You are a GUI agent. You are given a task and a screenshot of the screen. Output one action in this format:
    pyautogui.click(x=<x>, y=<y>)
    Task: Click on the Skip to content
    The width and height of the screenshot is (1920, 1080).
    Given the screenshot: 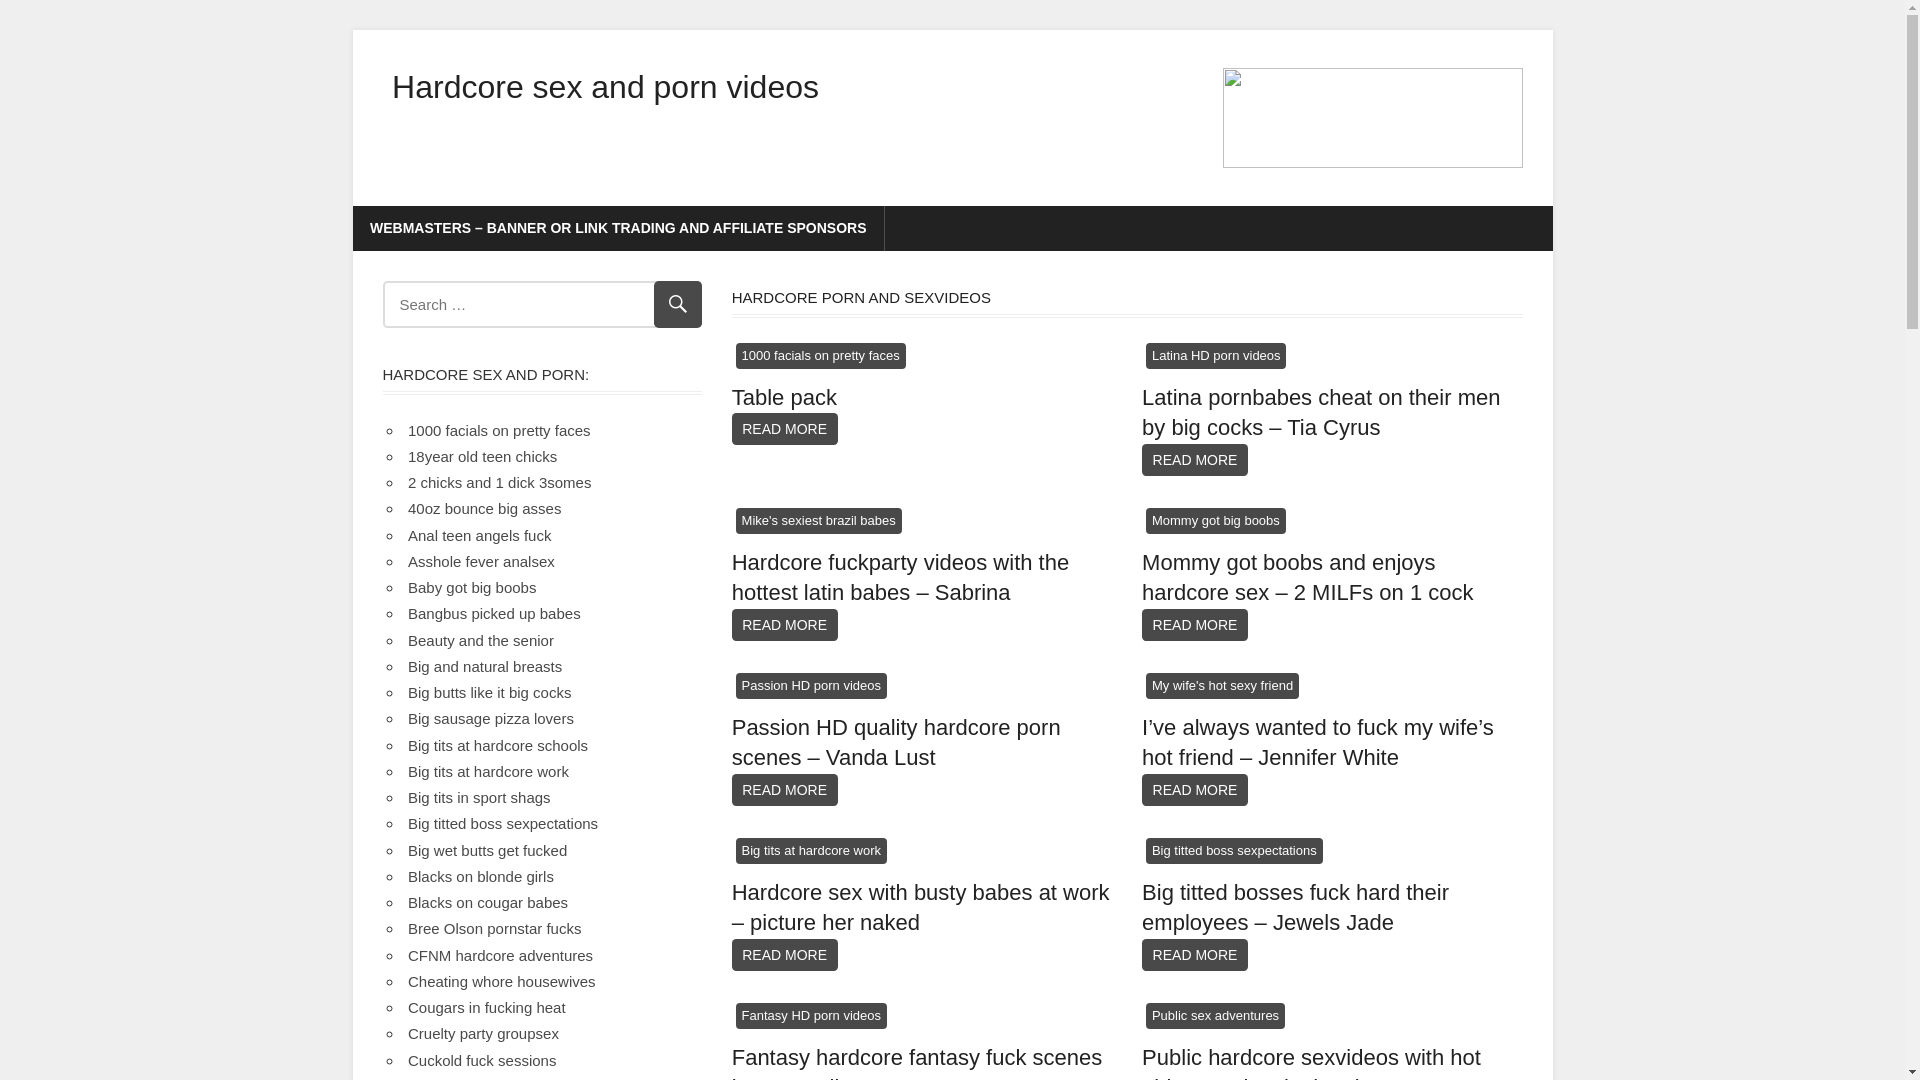 What is the action you would take?
    pyautogui.click(x=352, y=30)
    